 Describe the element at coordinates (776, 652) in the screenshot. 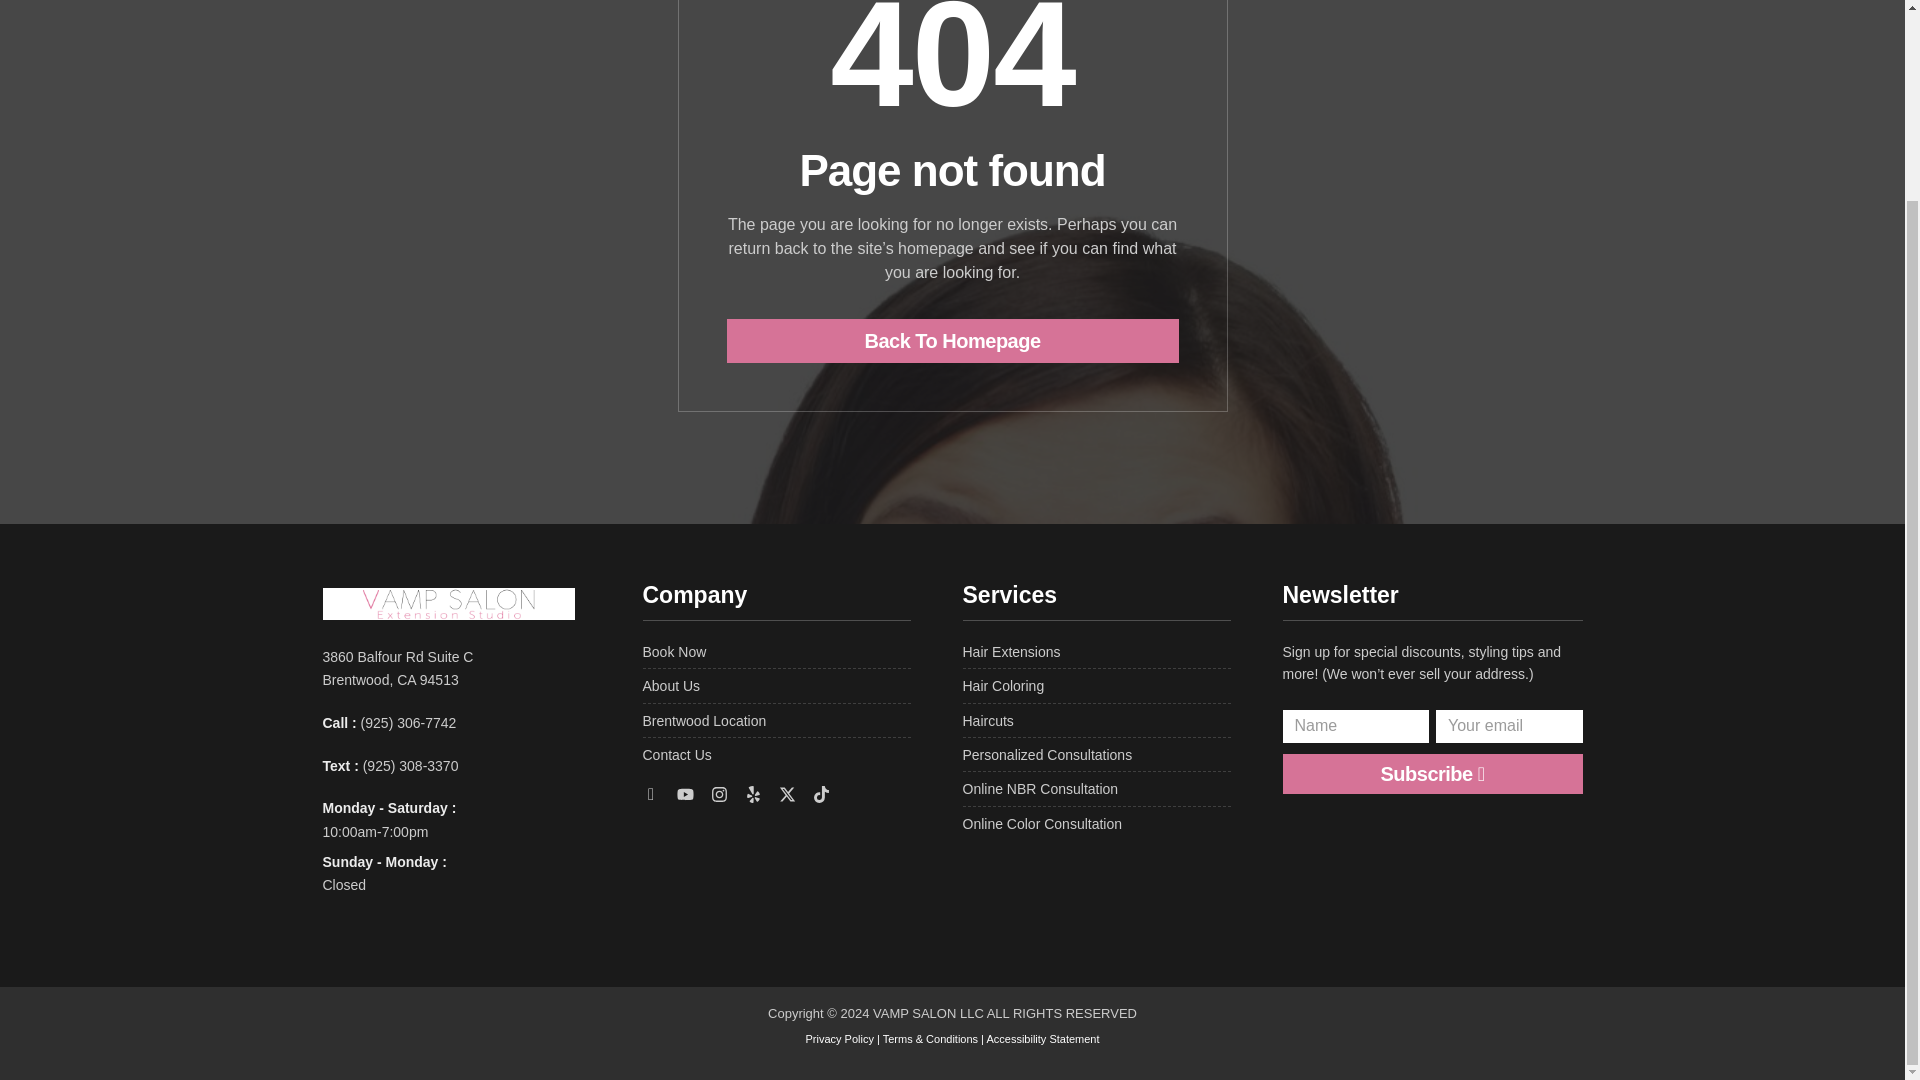

I see `Book Now` at that location.